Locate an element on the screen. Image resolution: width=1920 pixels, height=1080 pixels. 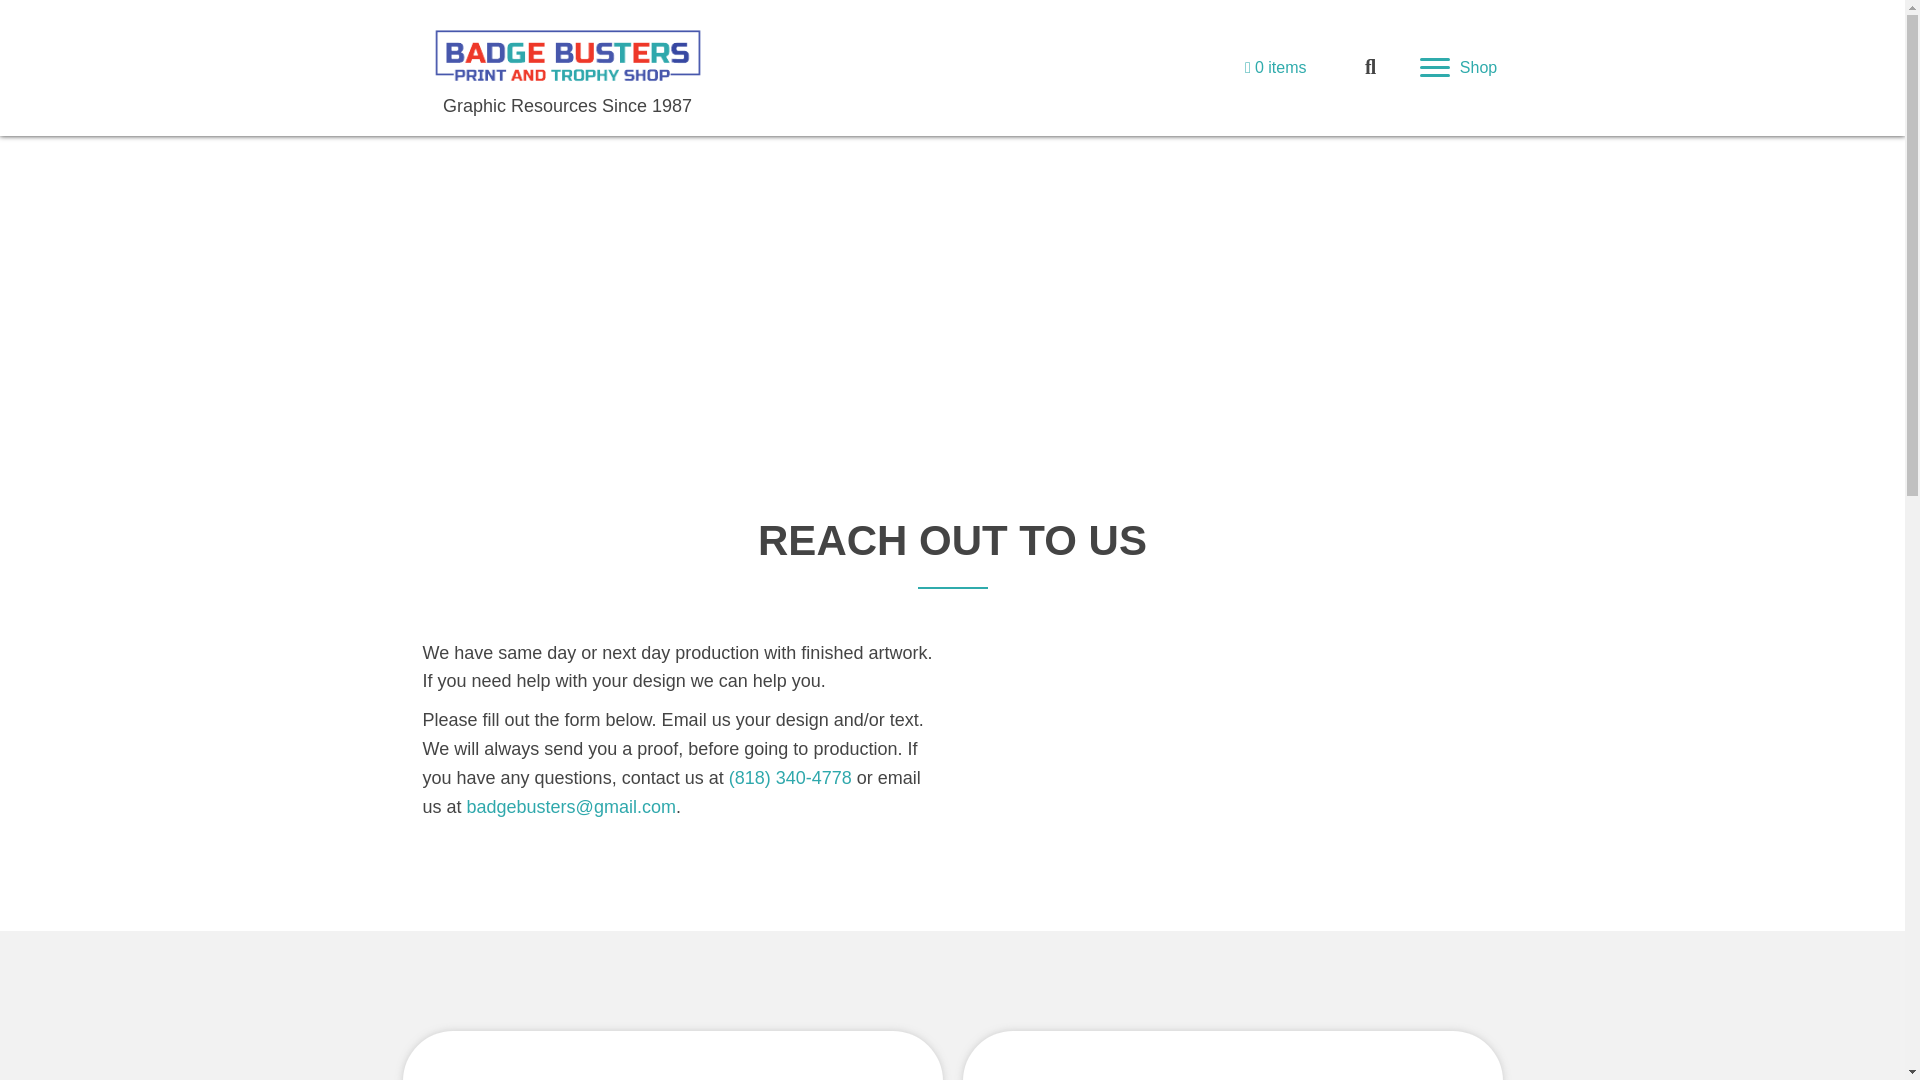
Graphic Resources Since 1987 is located at coordinates (567, 106).